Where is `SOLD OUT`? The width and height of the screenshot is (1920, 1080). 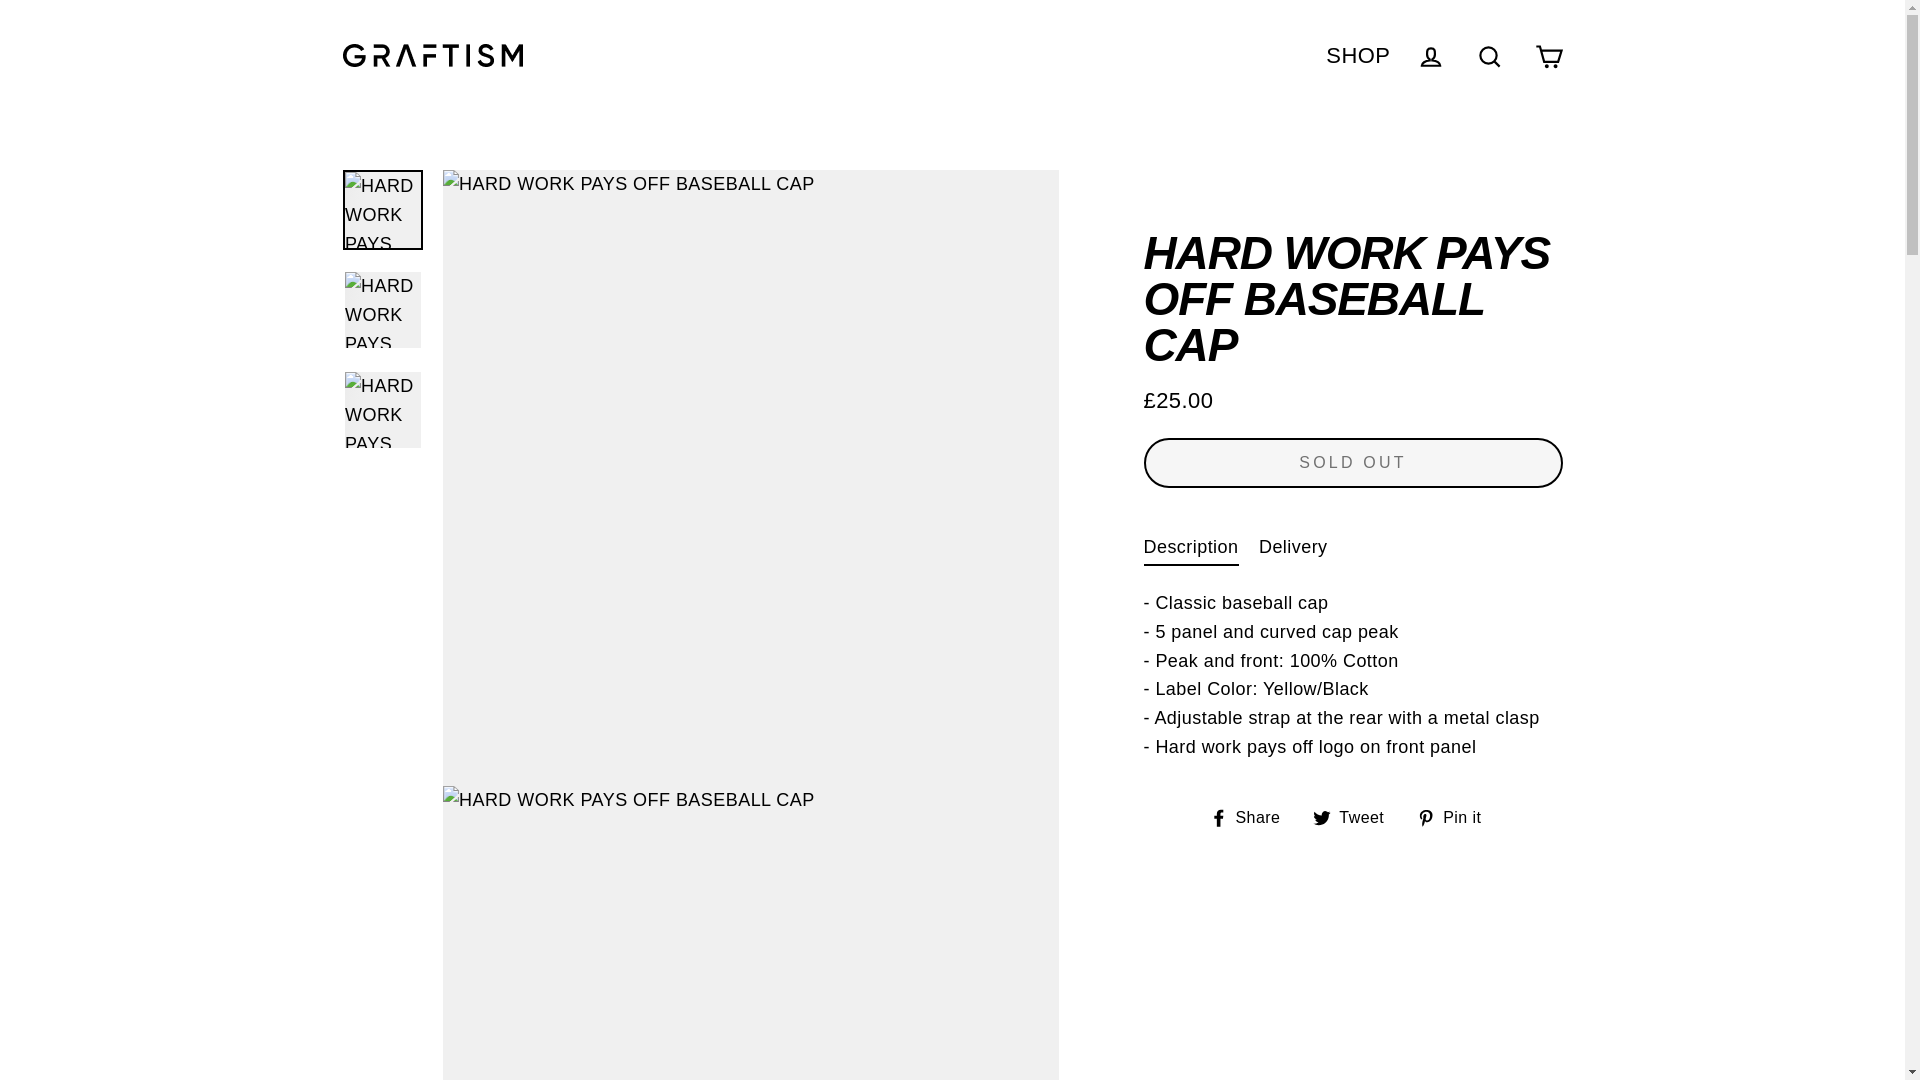
SOLD OUT is located at coordinates (1353, 463).